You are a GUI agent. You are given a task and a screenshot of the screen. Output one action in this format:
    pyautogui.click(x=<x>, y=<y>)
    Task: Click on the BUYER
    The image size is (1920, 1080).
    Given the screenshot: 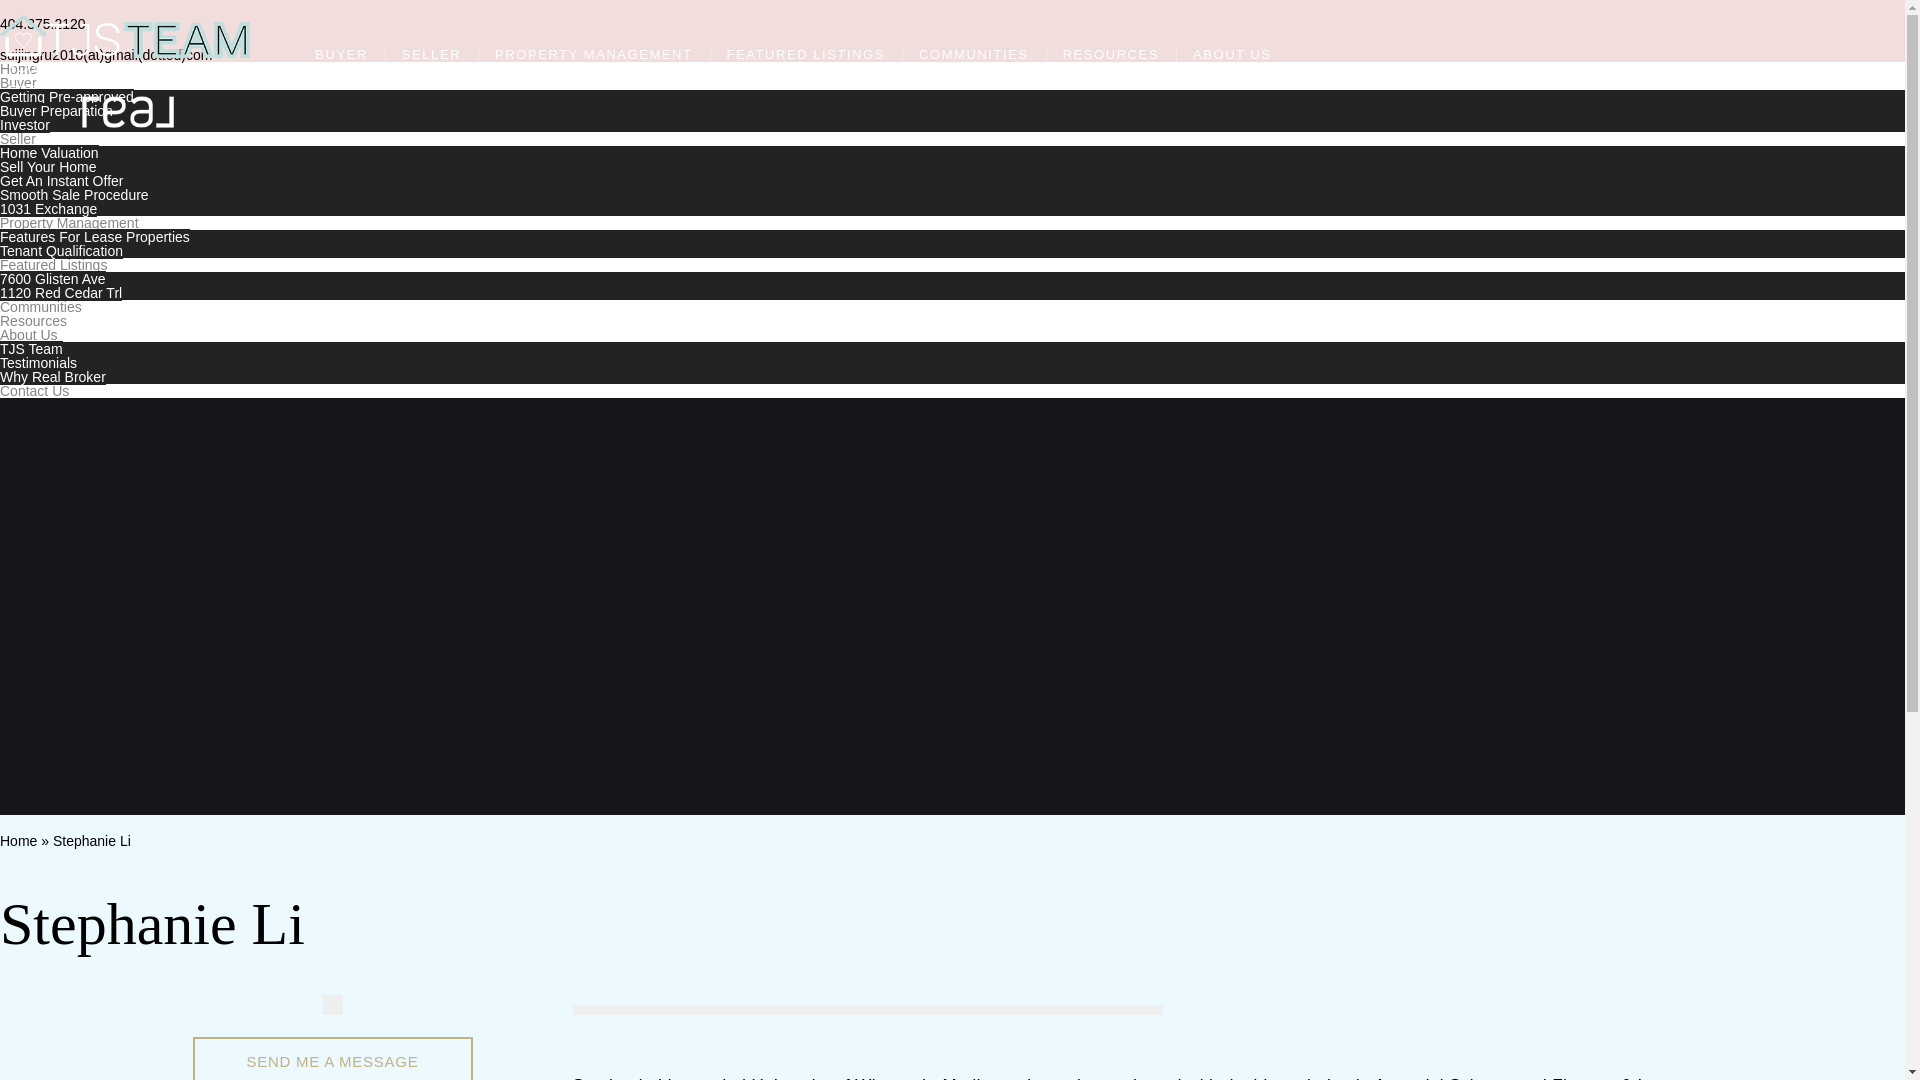 What is the action you would take?
    pyautogui.click(x=341, y=54)
    